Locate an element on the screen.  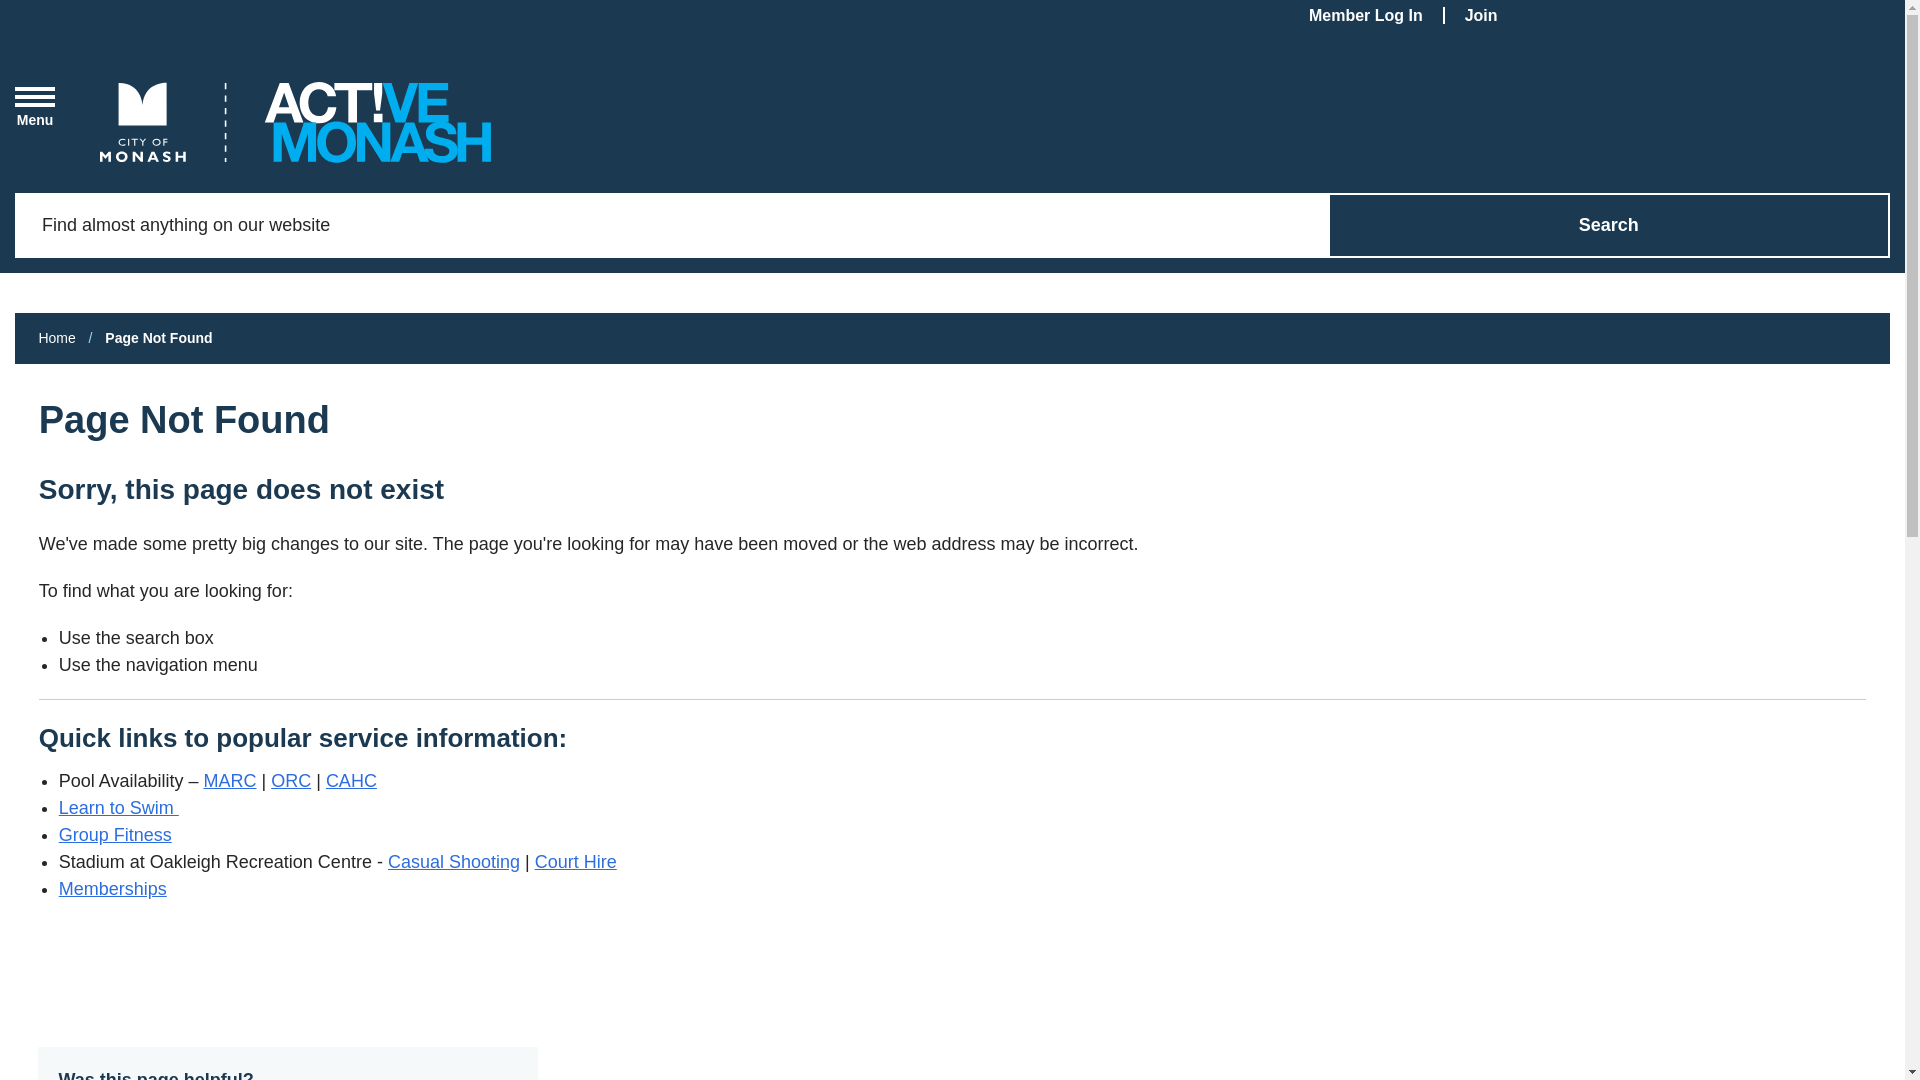
Home - City of Monash - Logo is located at coordinates (296, 122).